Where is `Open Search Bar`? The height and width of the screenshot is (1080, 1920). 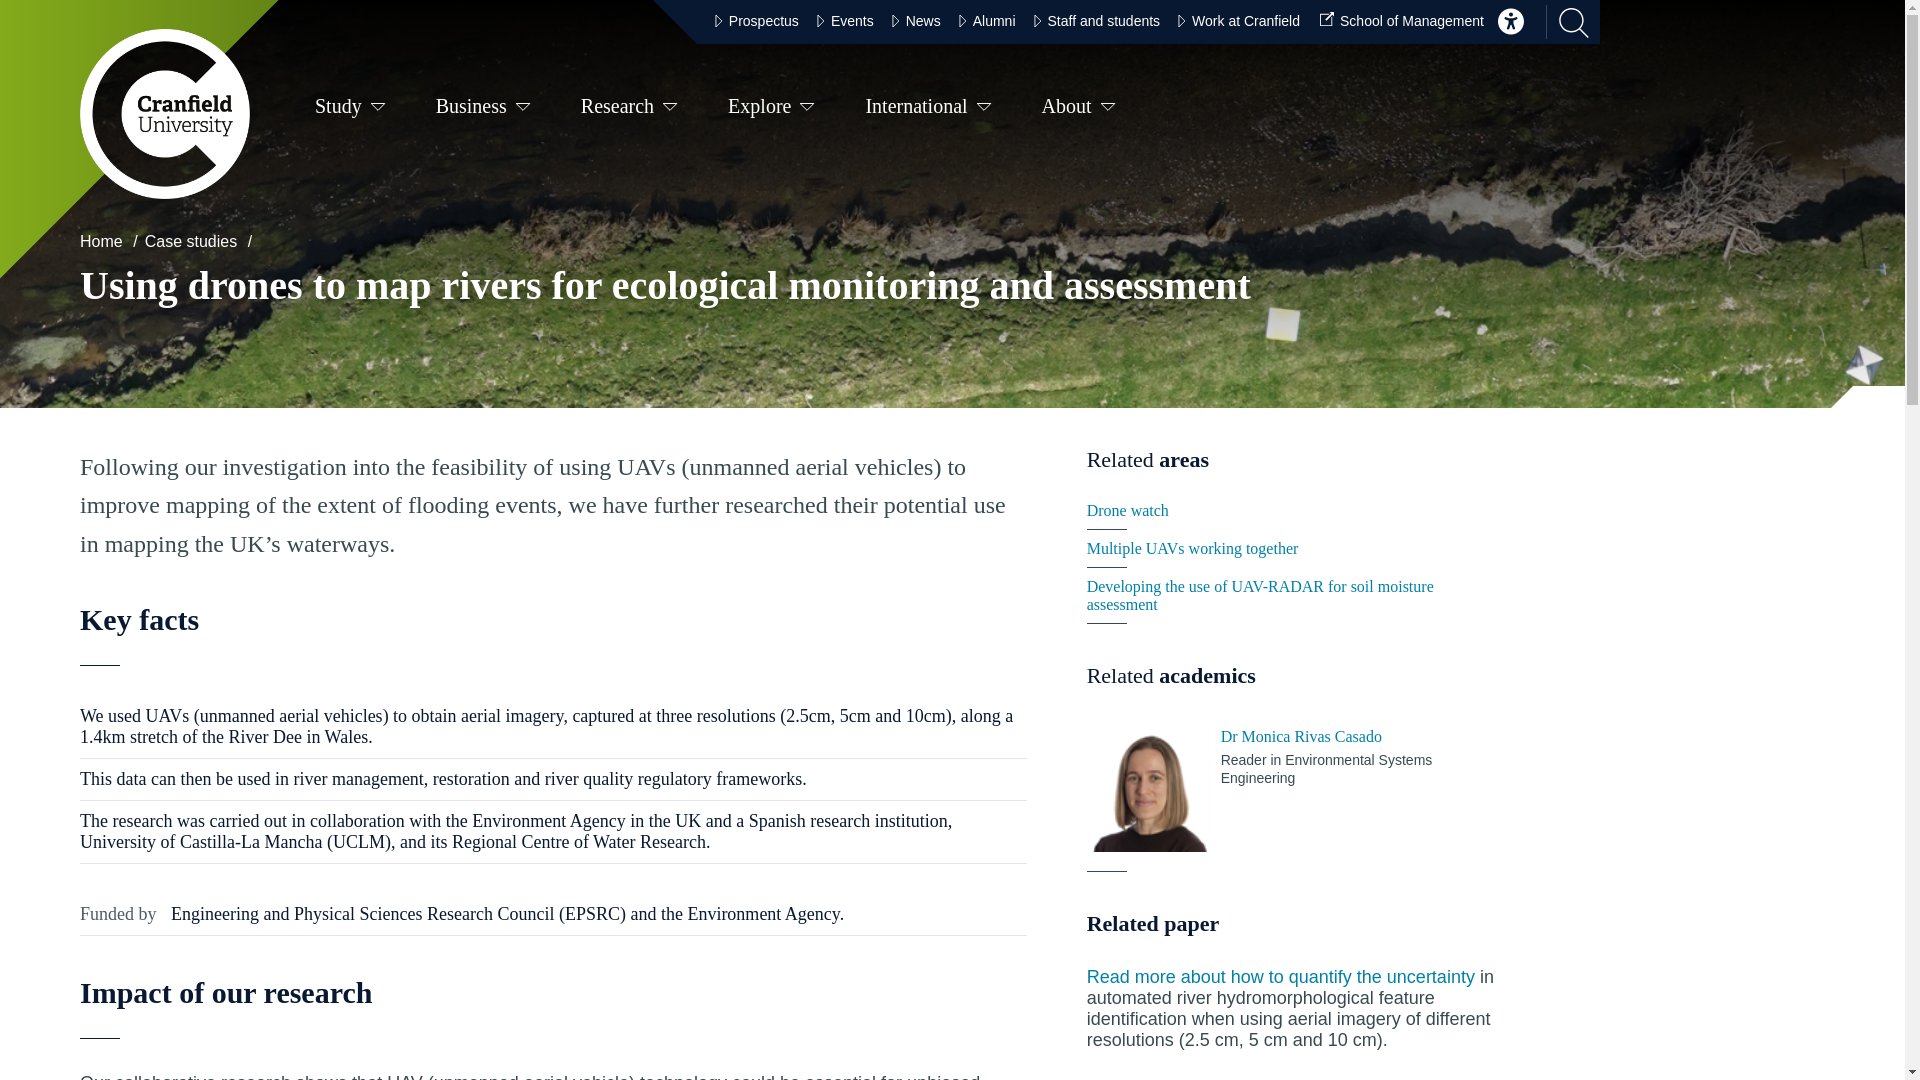 Open Search Bar is located at coordinates (1567, 22).